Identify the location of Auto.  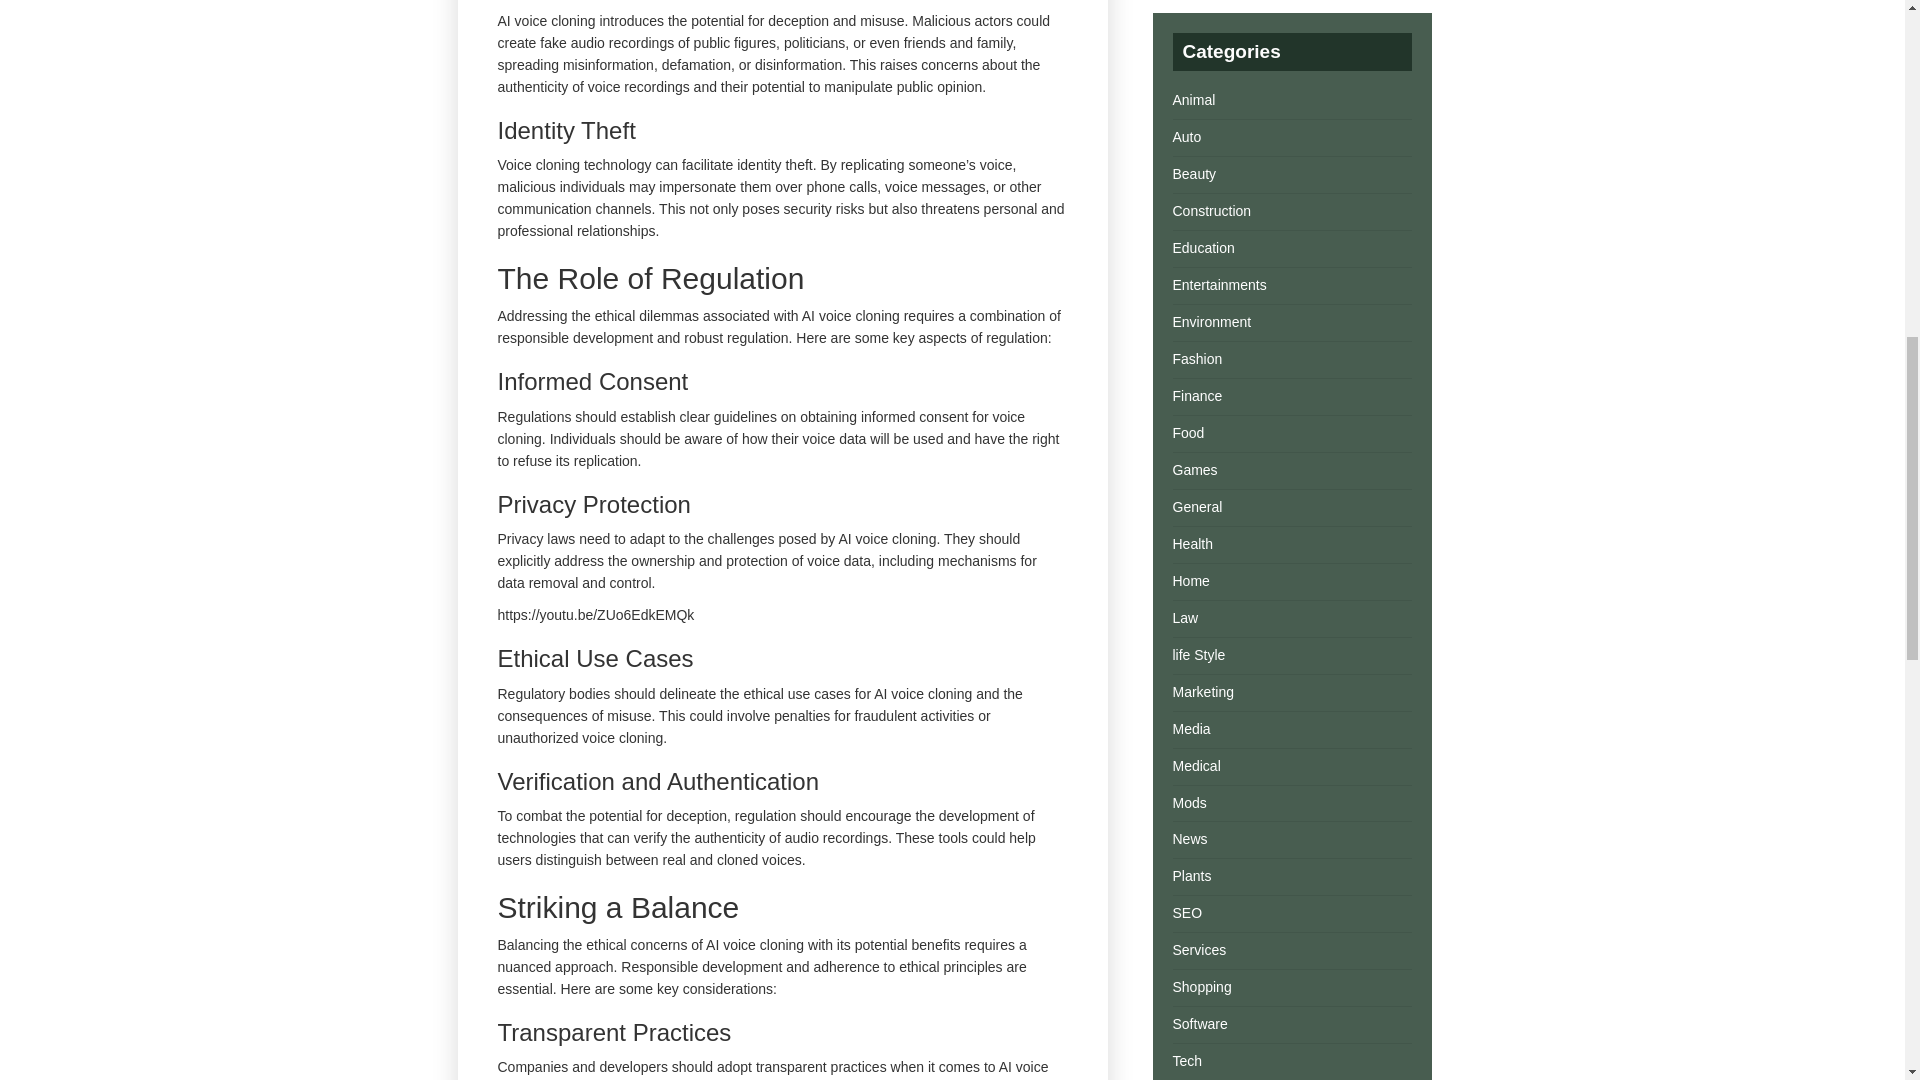
(1186, 136).